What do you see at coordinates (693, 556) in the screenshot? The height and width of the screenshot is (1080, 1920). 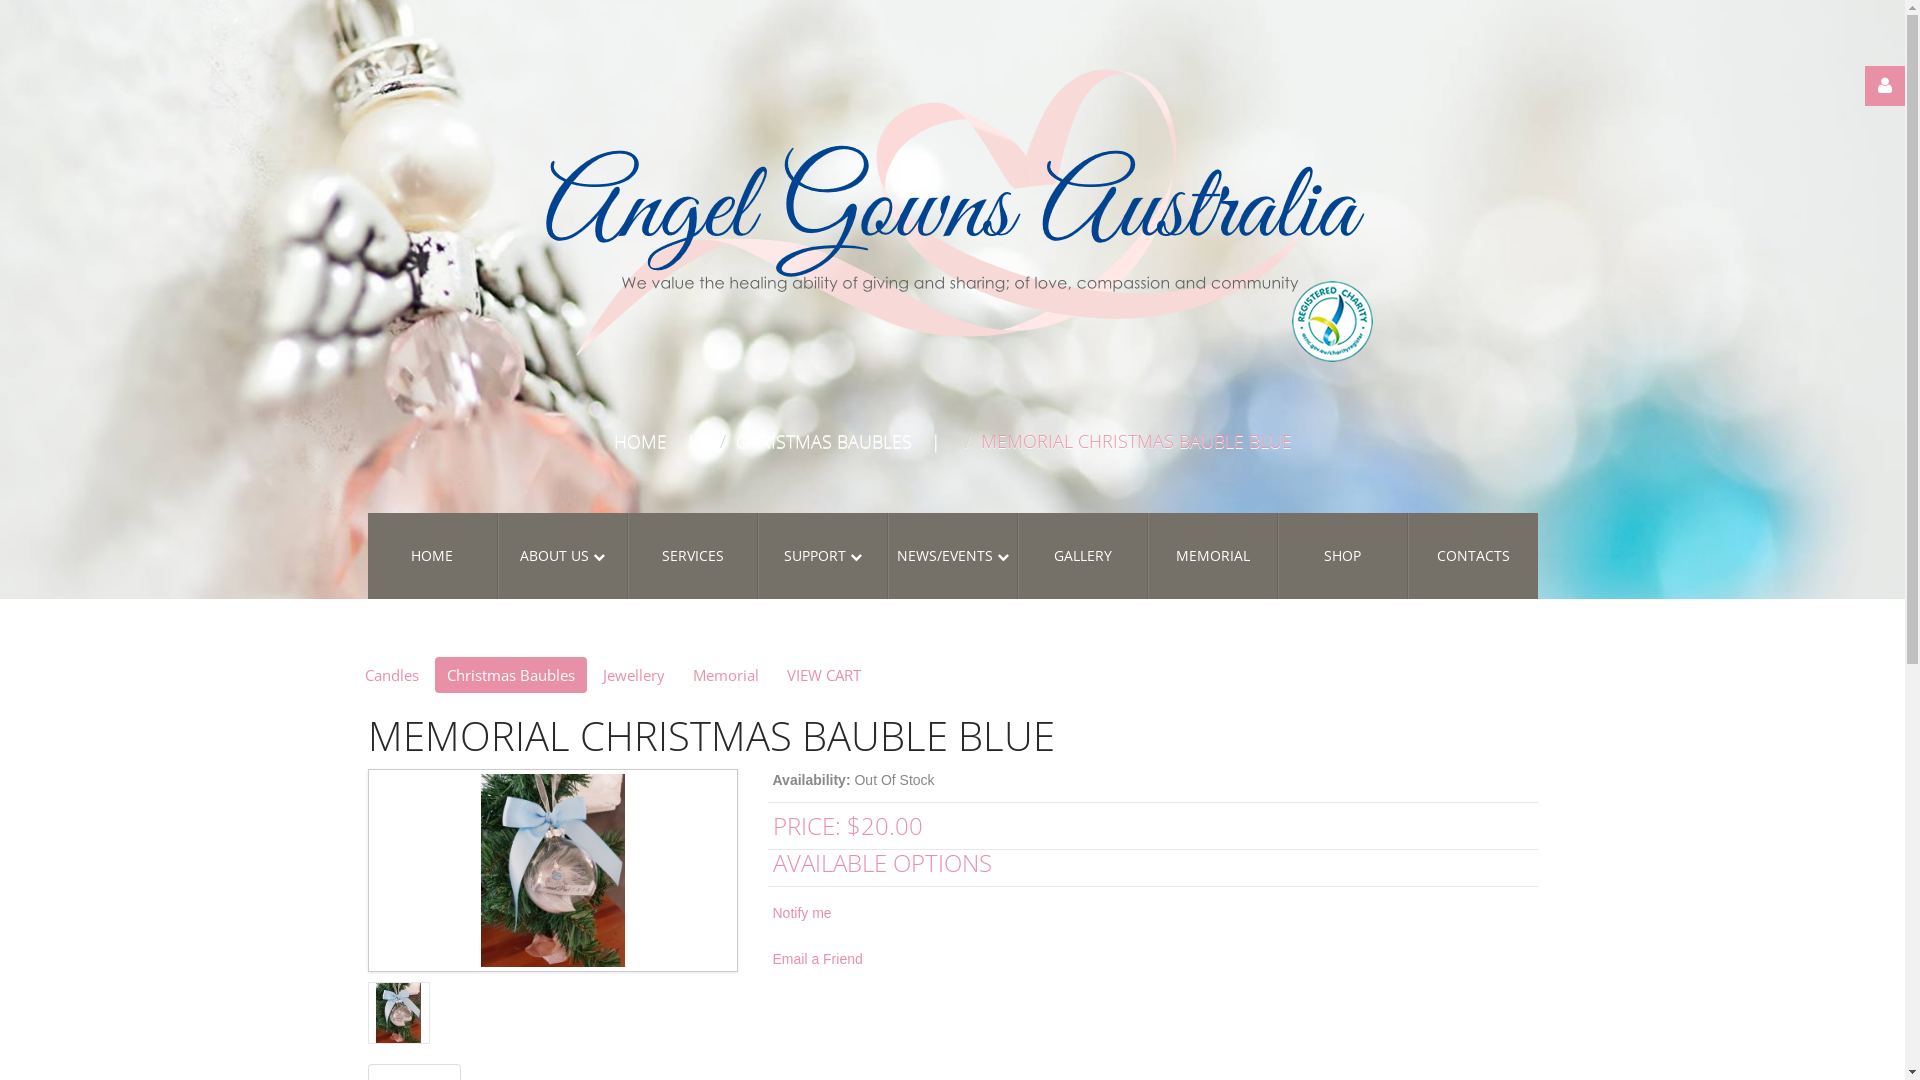 I see `SERVICES` at bounding box center [693, 556].